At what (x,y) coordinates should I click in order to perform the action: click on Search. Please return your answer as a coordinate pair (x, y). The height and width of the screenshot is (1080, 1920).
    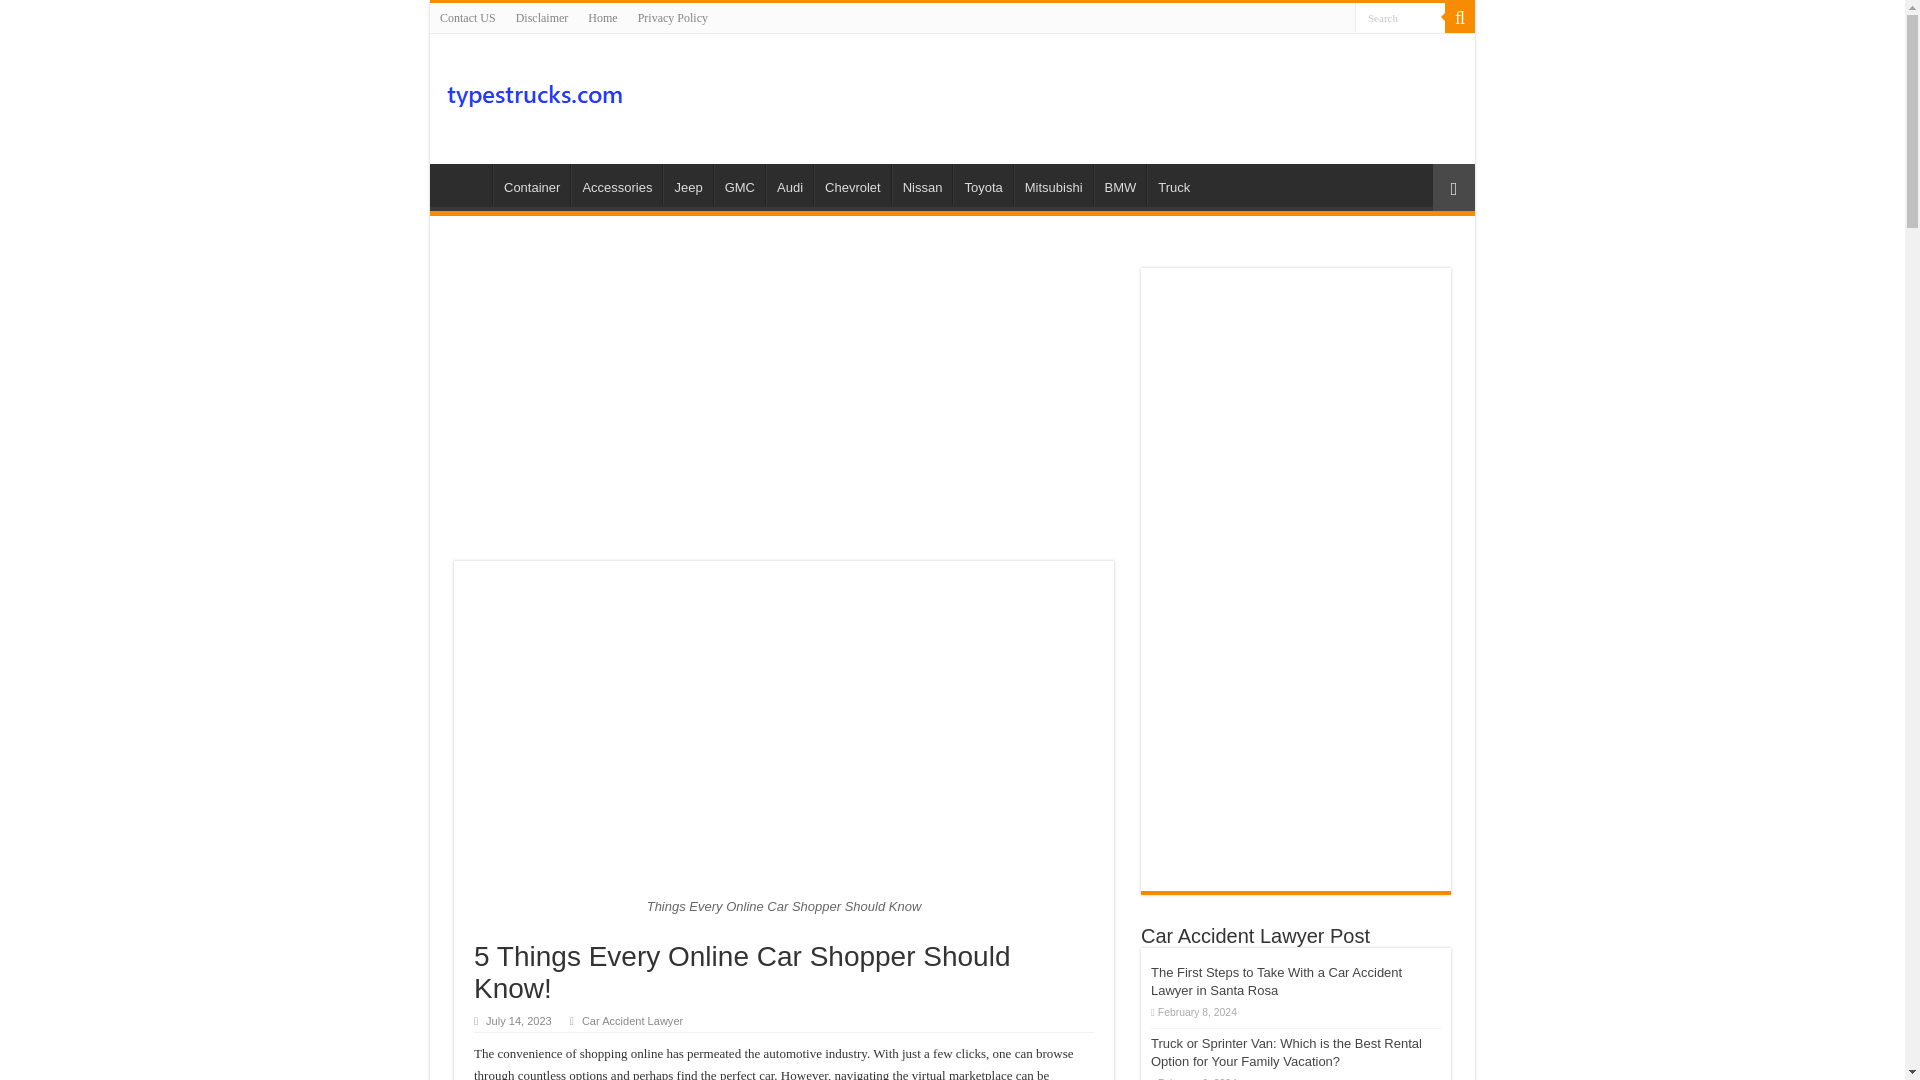
    Looking at the image, I should click on (1400, 18).